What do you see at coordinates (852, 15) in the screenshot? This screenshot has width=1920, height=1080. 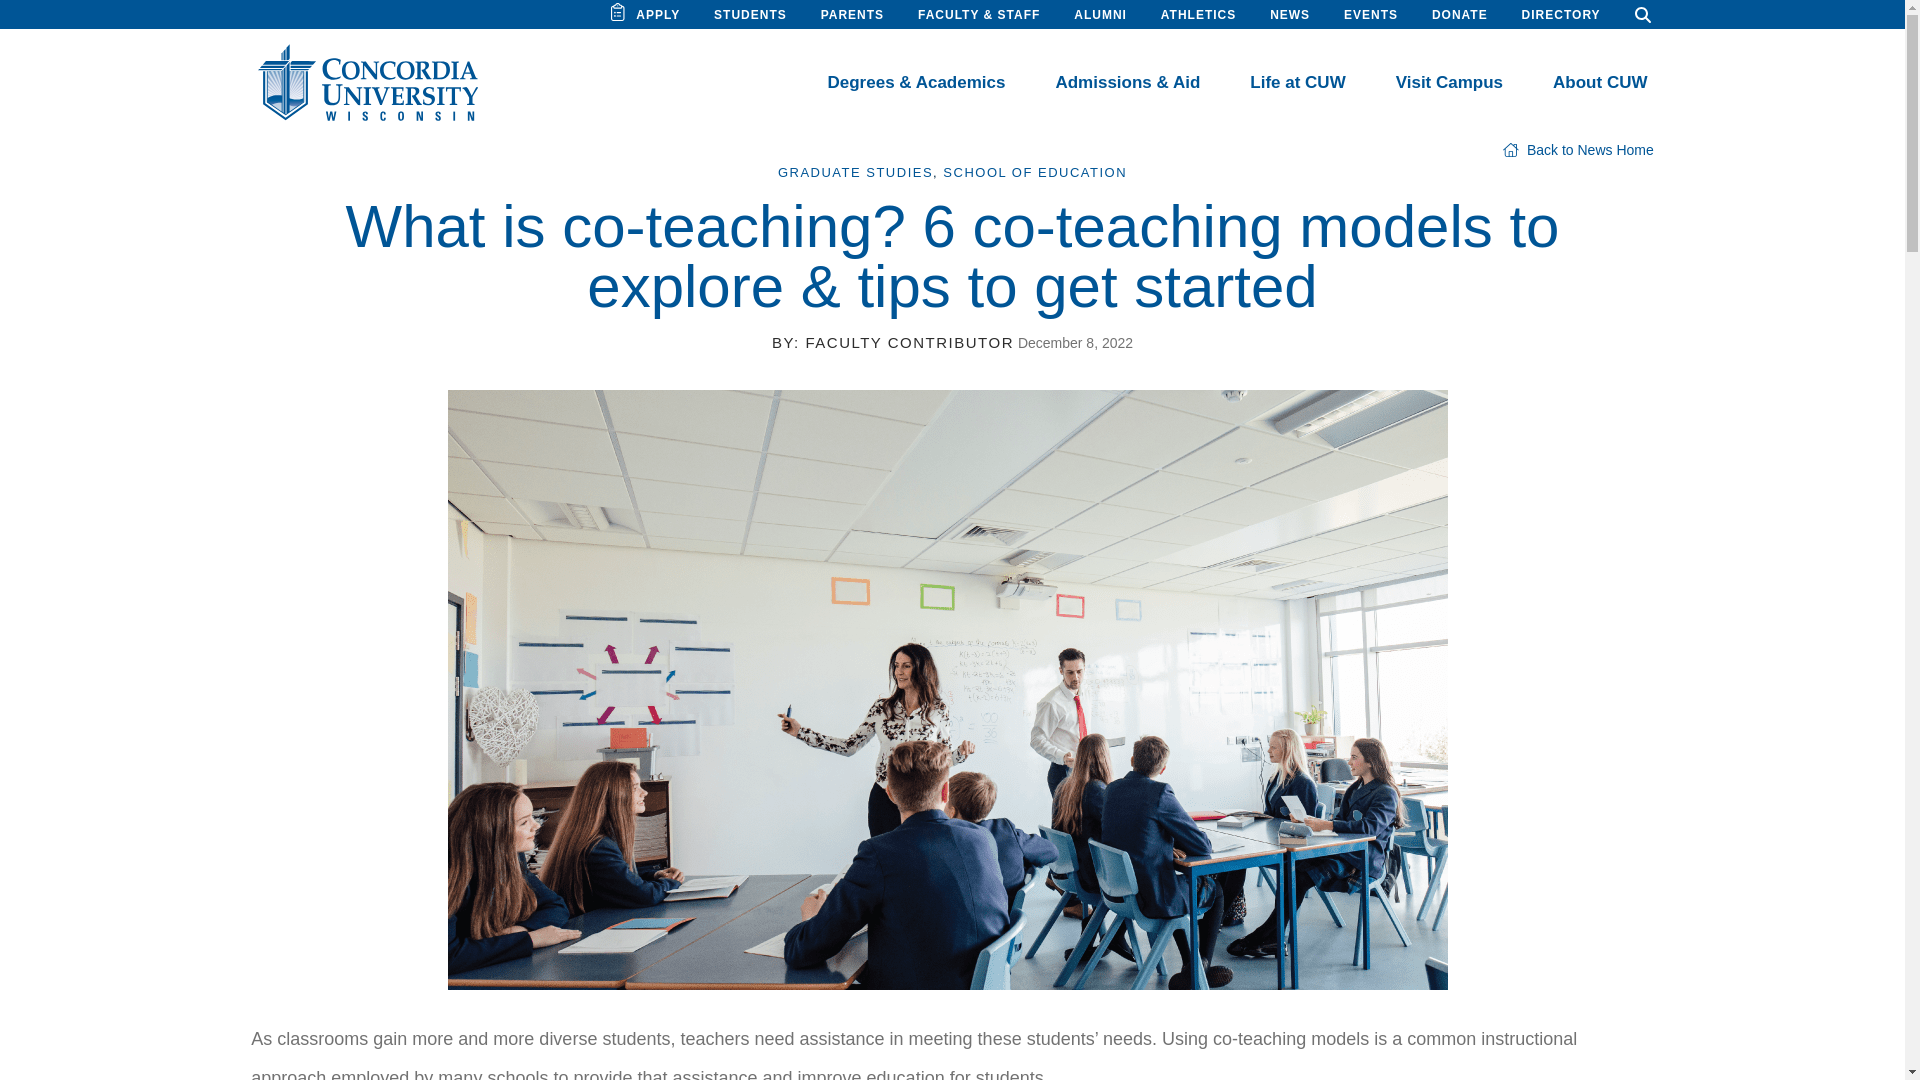 I see `PARENTS` at bounding box center [852, 15].